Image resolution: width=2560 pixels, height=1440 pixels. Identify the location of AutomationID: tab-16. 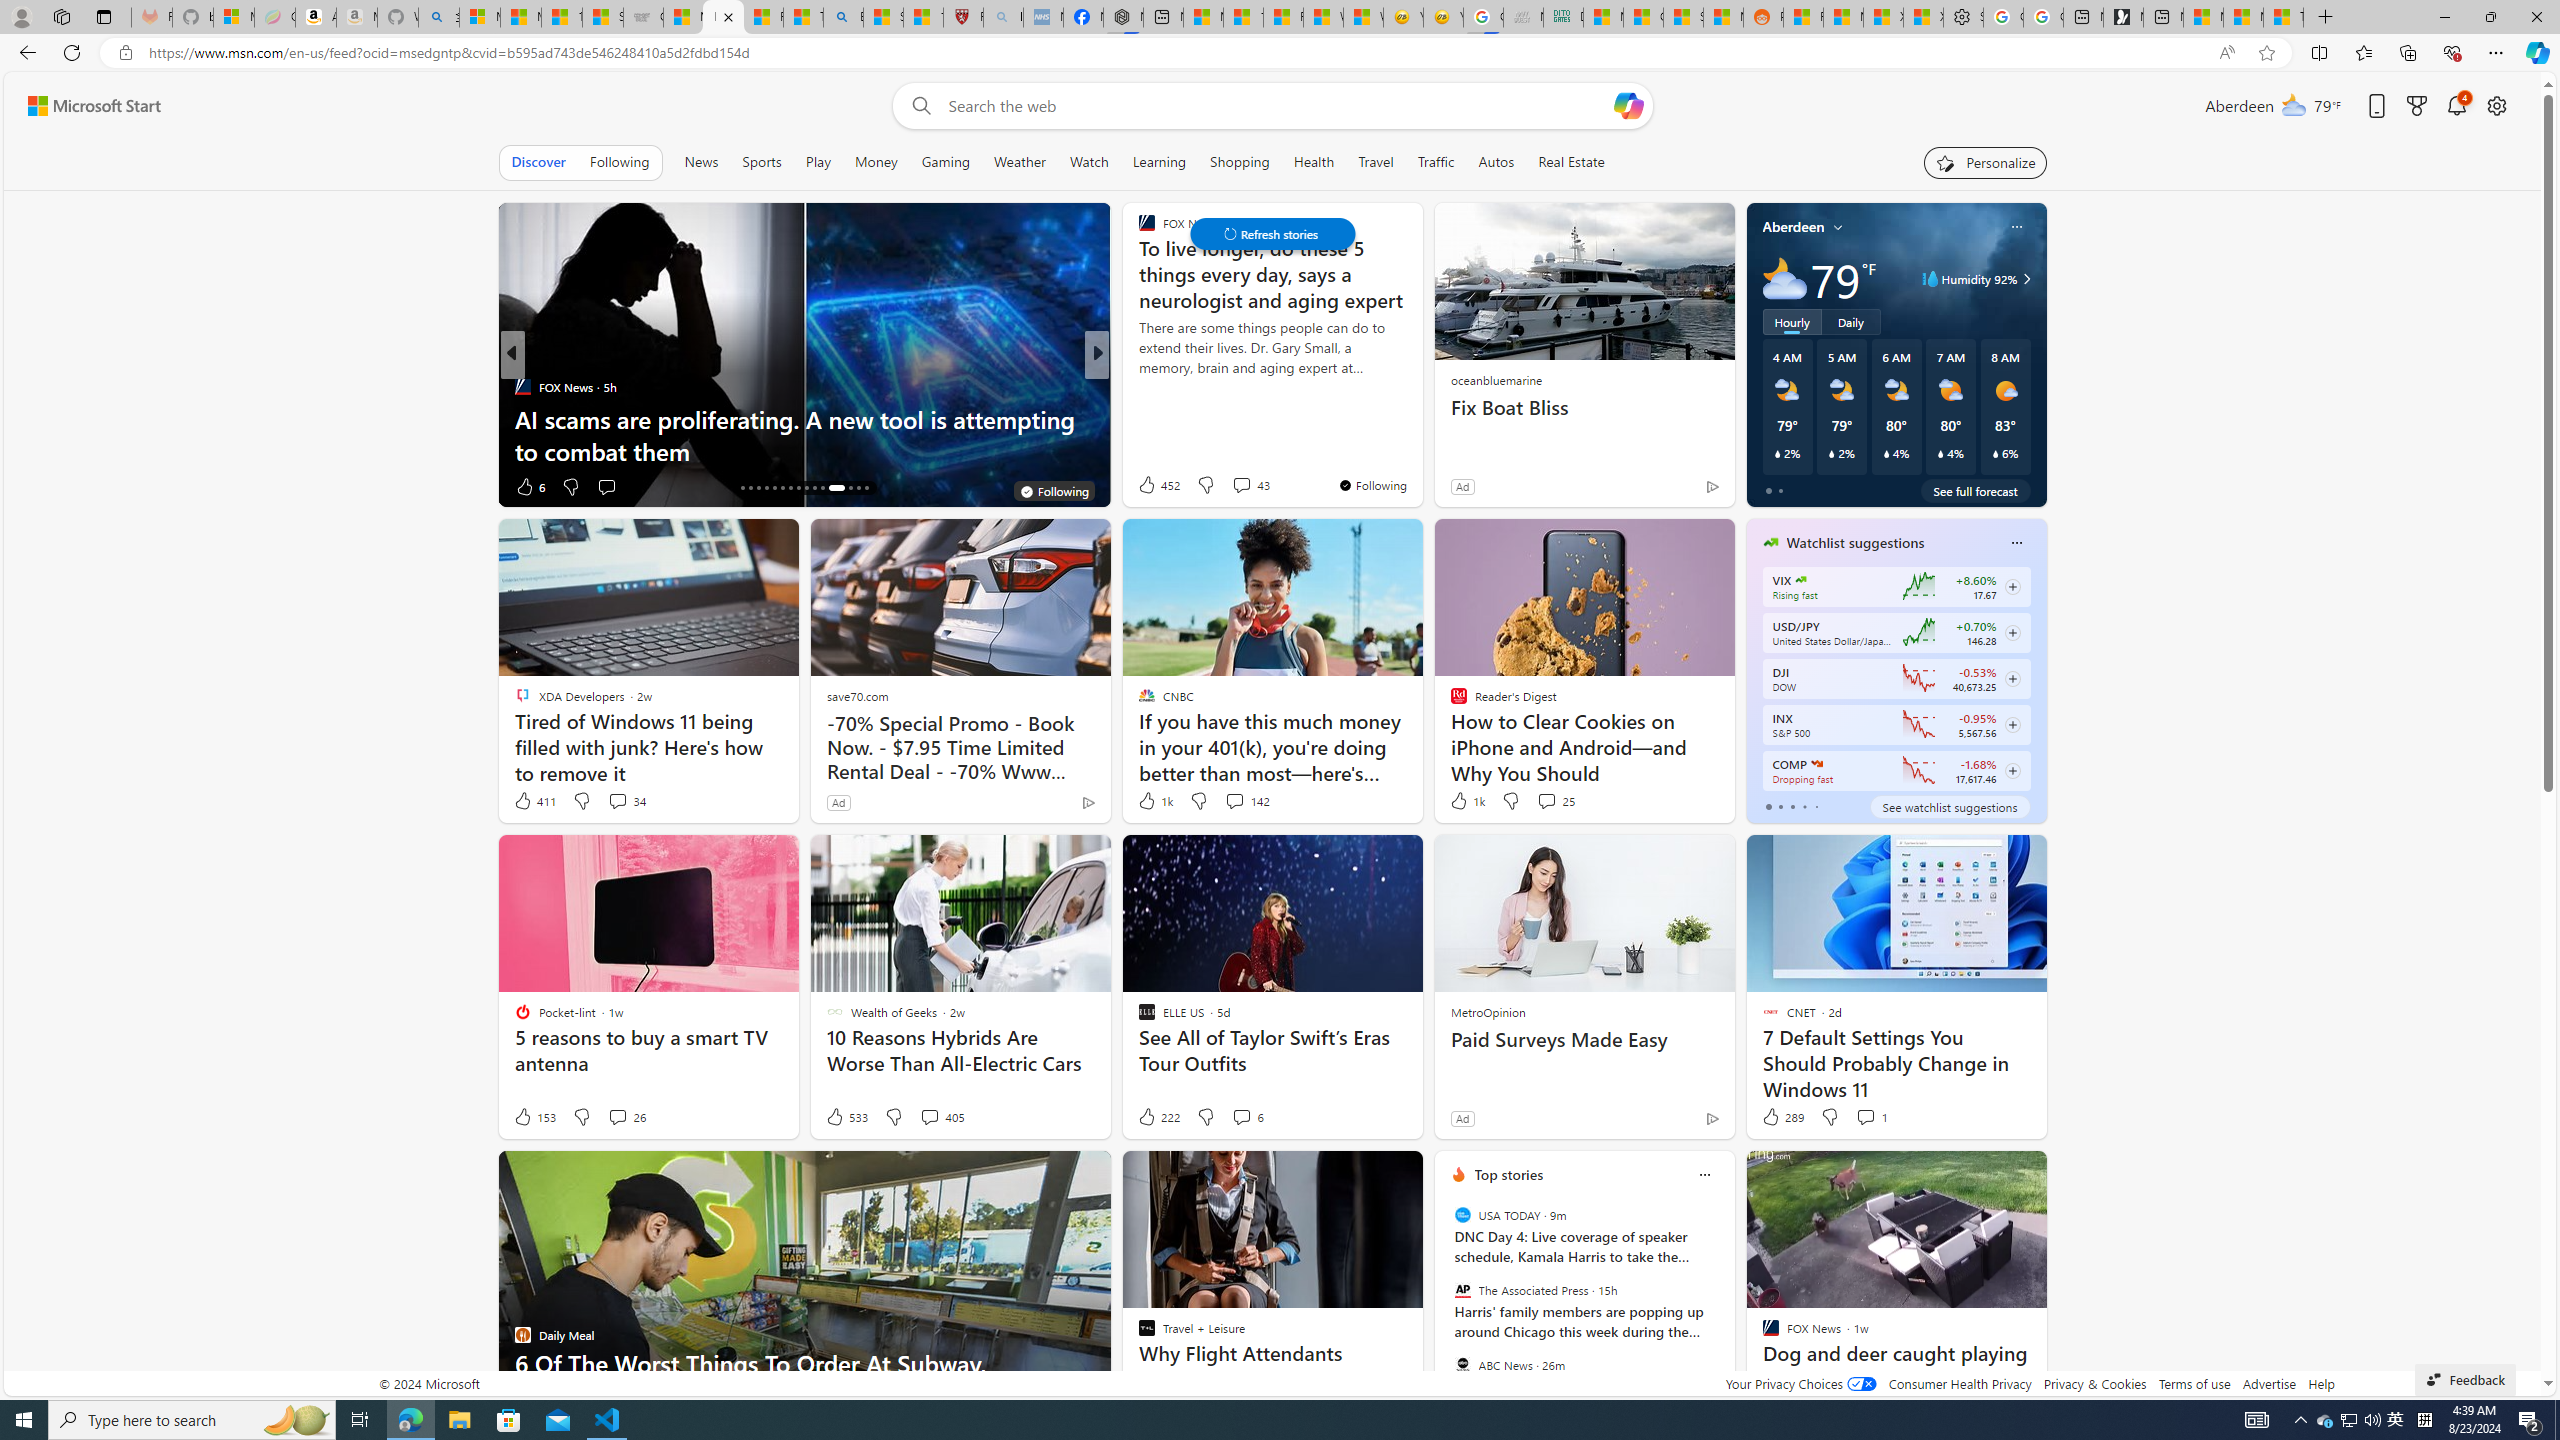
(742, 488).